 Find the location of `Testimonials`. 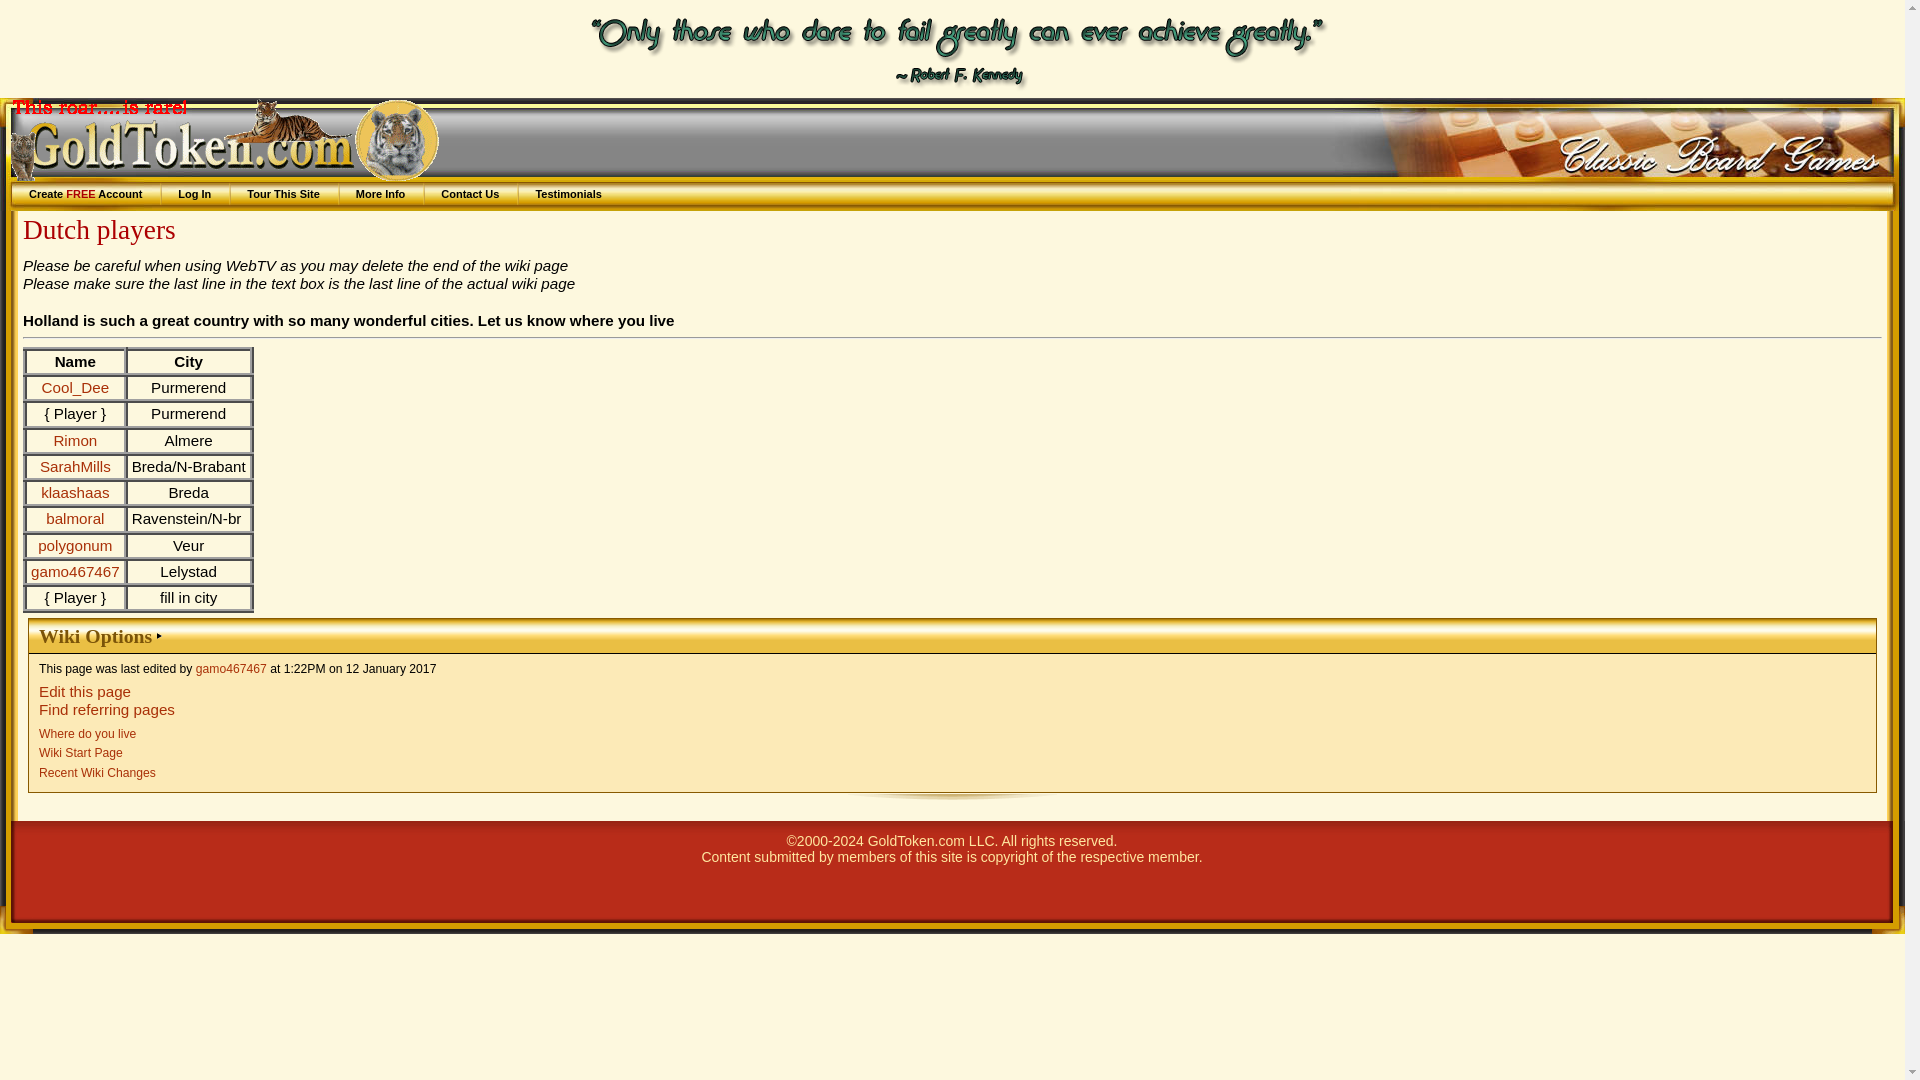

Testimonials is located at coordinates (568, 193).